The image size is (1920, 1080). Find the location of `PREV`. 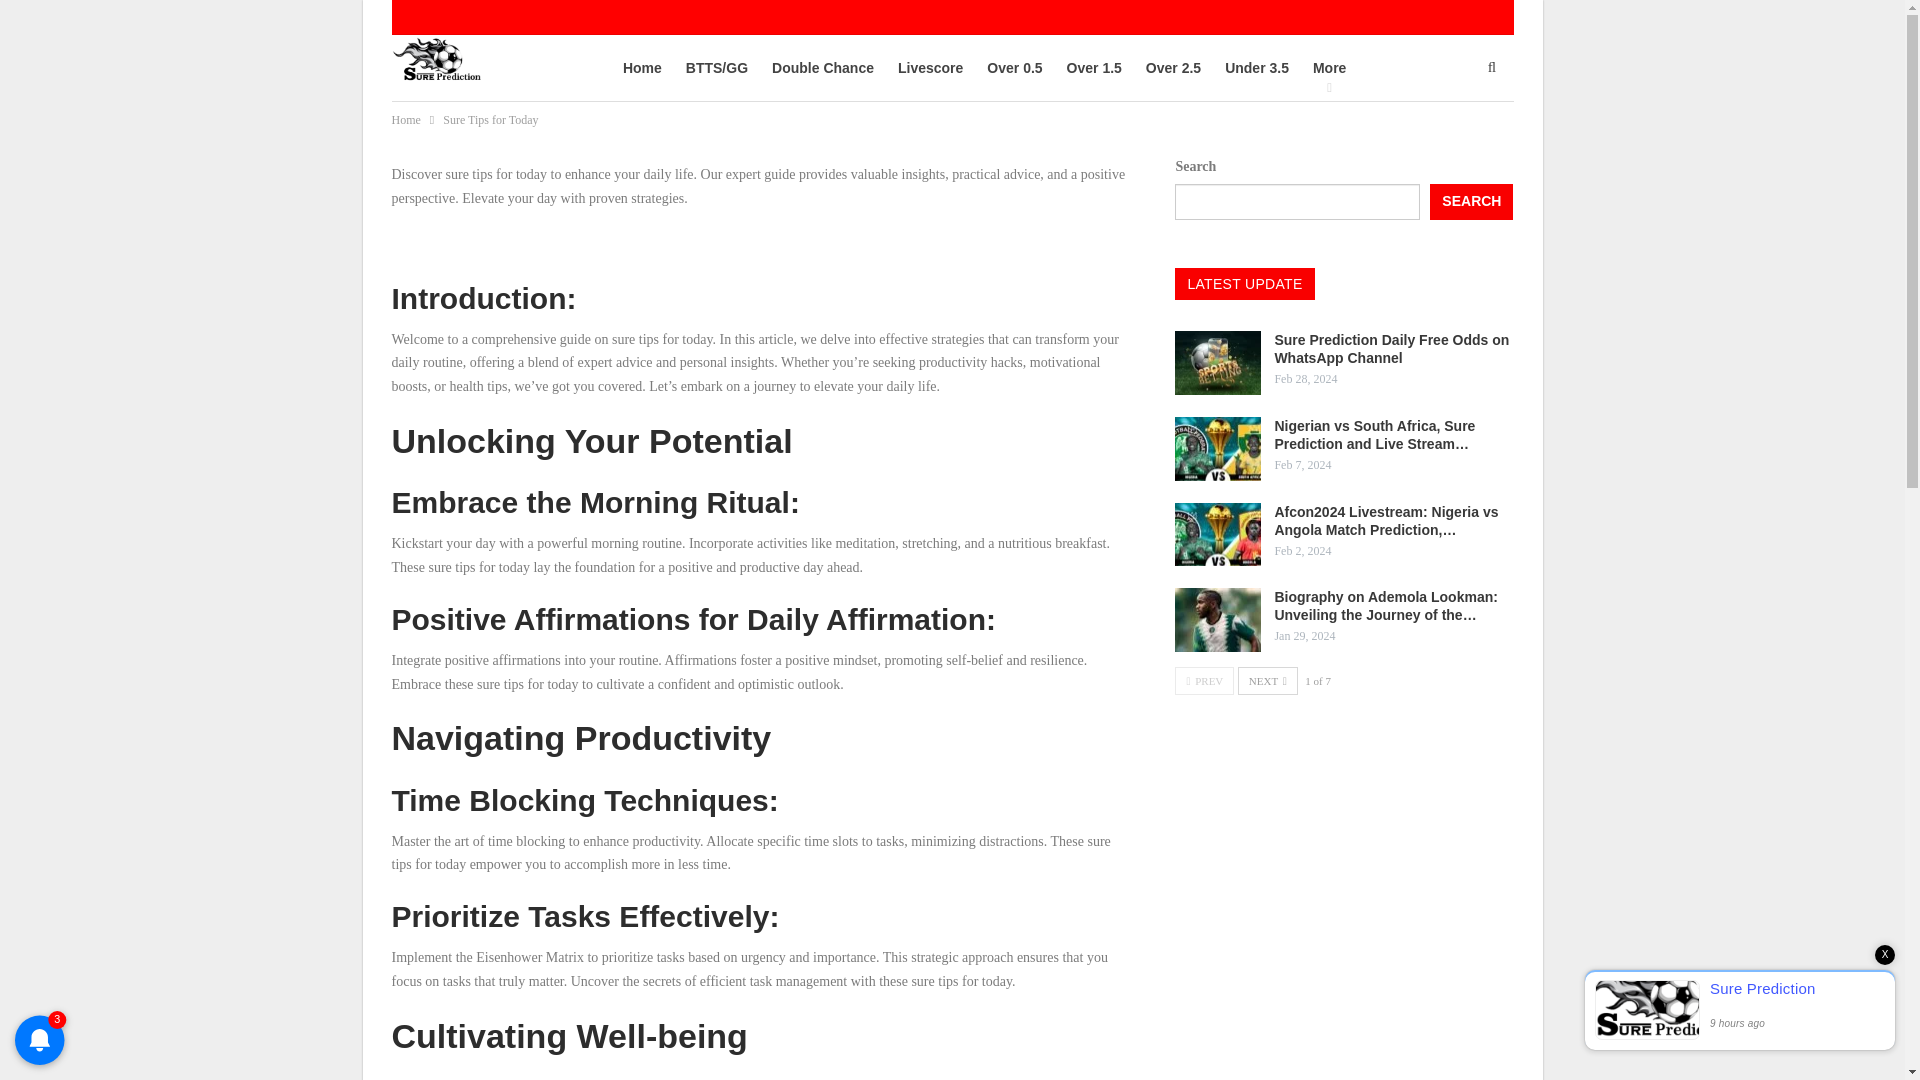

PREV is located at coordinates (1204, 681).